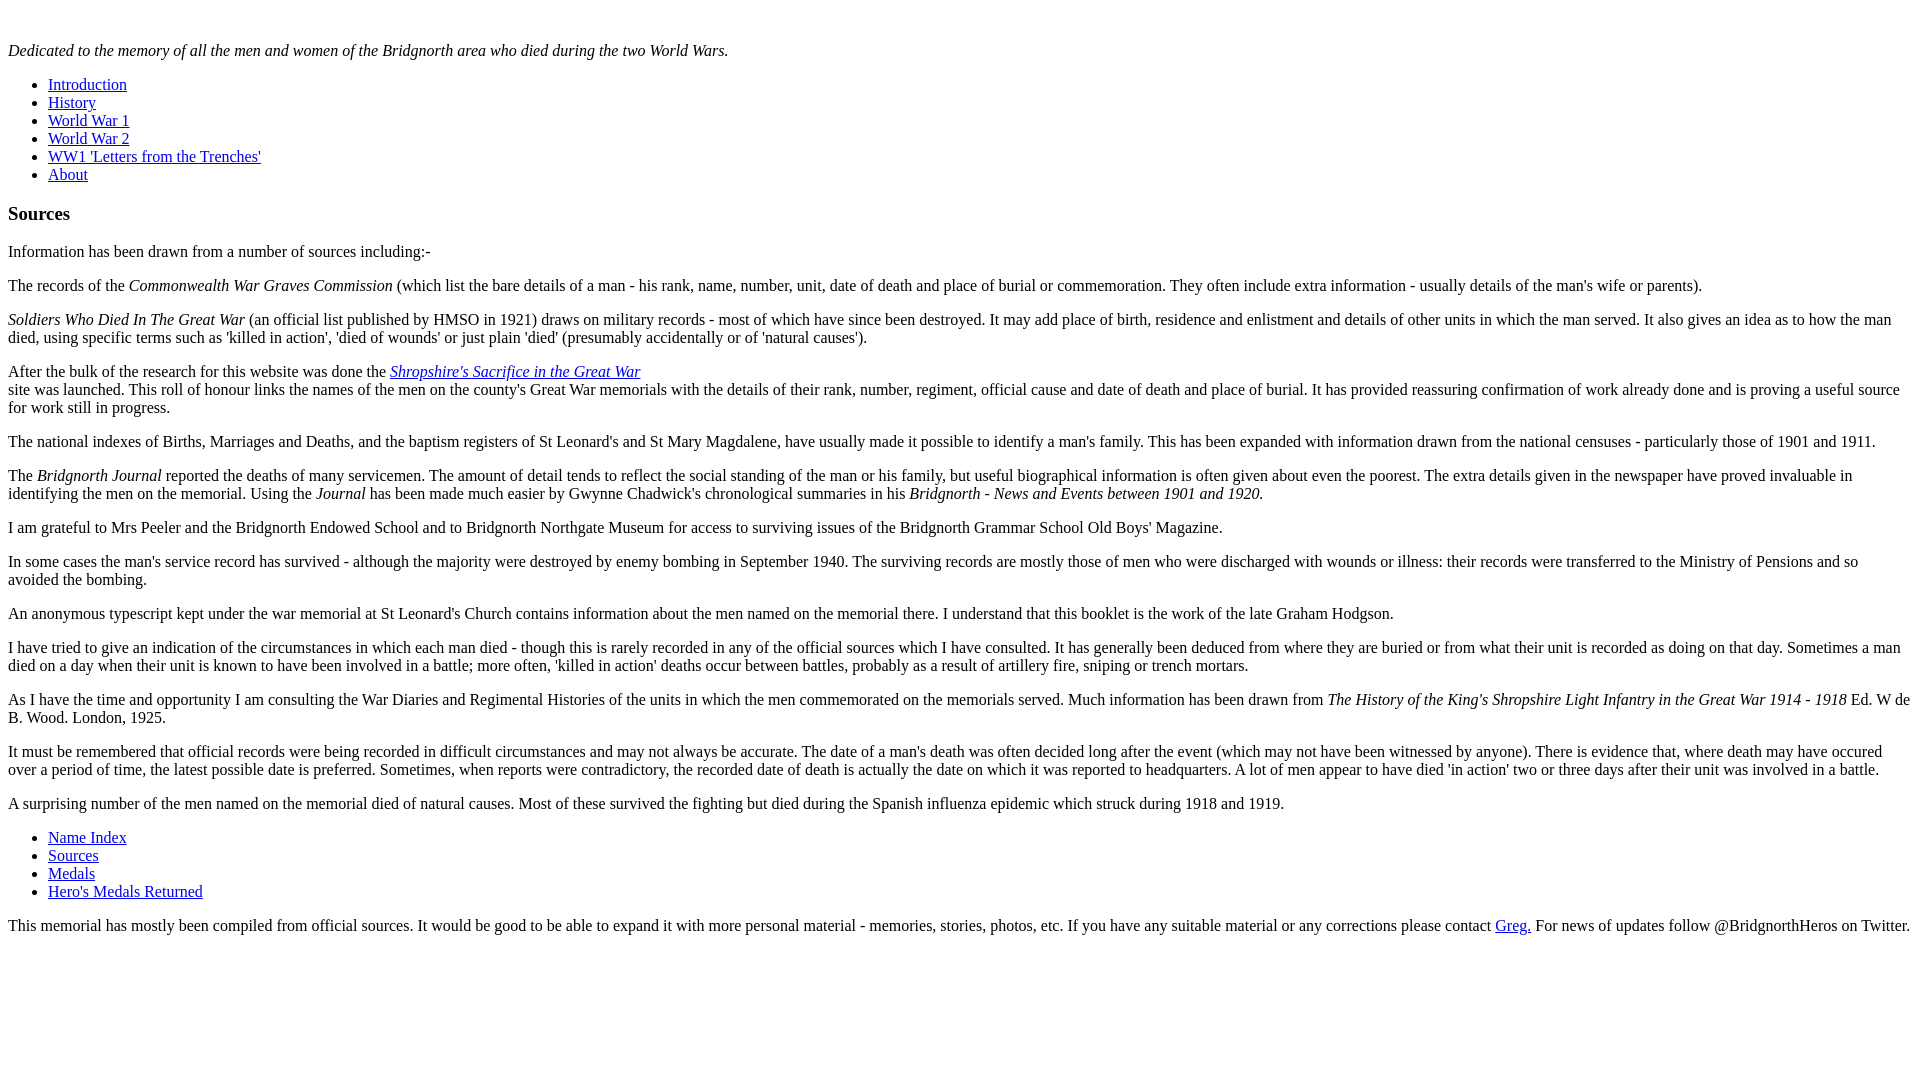 Image resolution: width=1920 pixels, height=1080 pixels. What do you see at coordinates (89, 120) in the screenshot?
I see `World War 1` at bounding box center [89, 120].